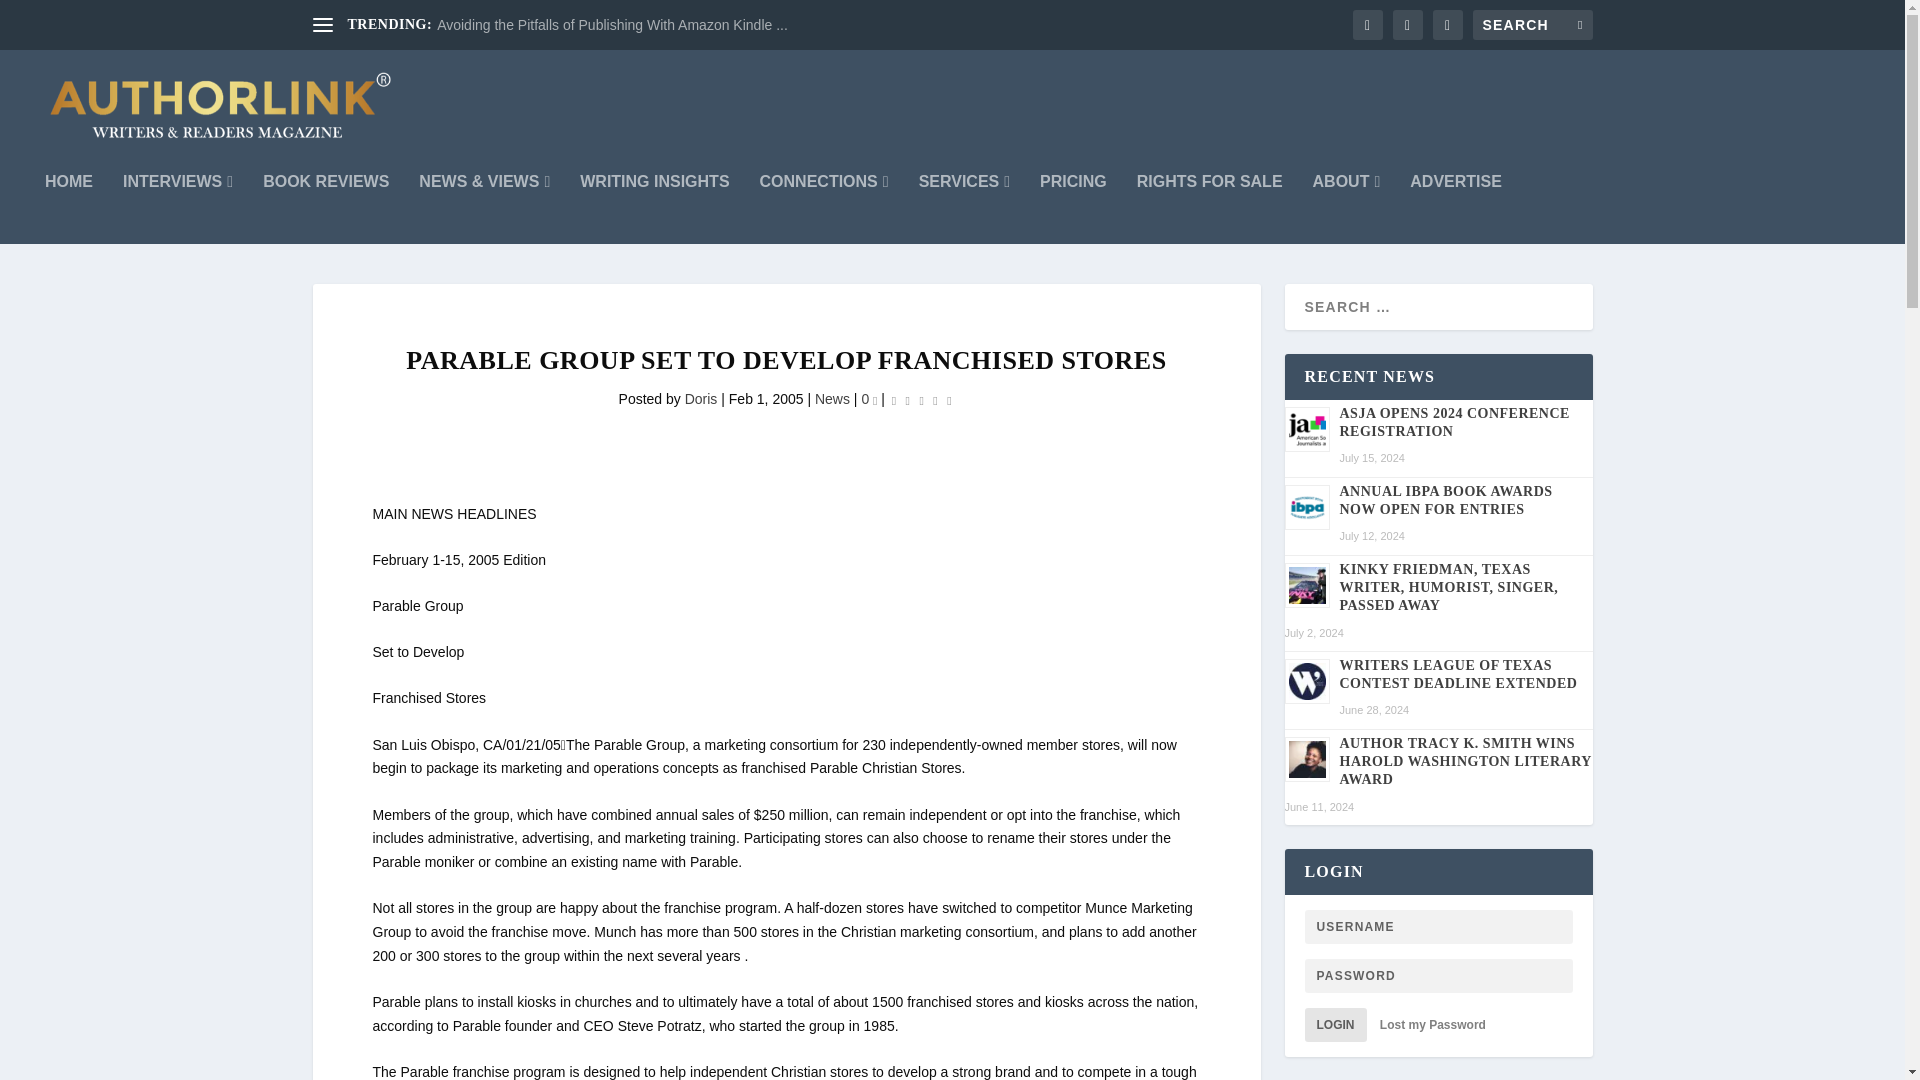 The image size is (1920, 1080). What do you see at coordinates (1346, 208) in the screenshot?
I see `ABOUT` at bounding box center [1346, 208].